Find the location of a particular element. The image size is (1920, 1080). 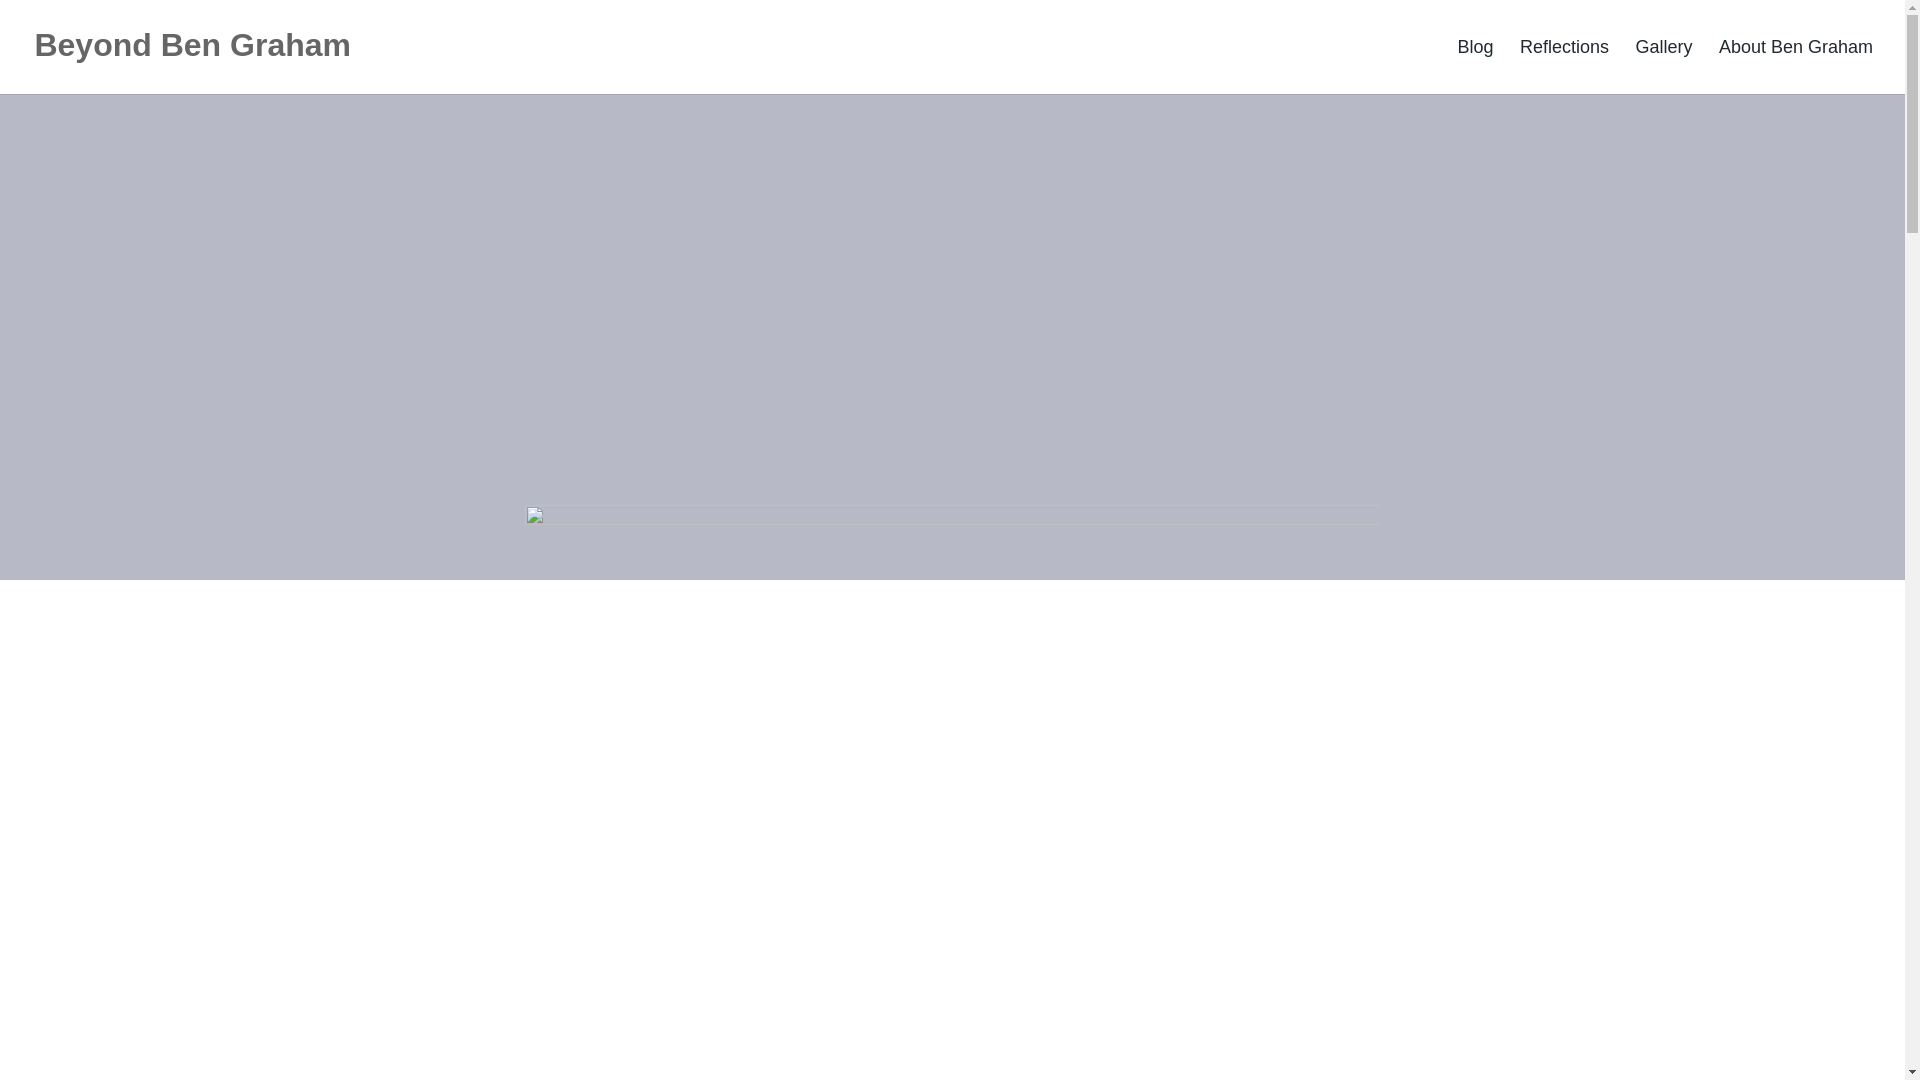

About Ben Graham is located at coordinates (1796, 66).